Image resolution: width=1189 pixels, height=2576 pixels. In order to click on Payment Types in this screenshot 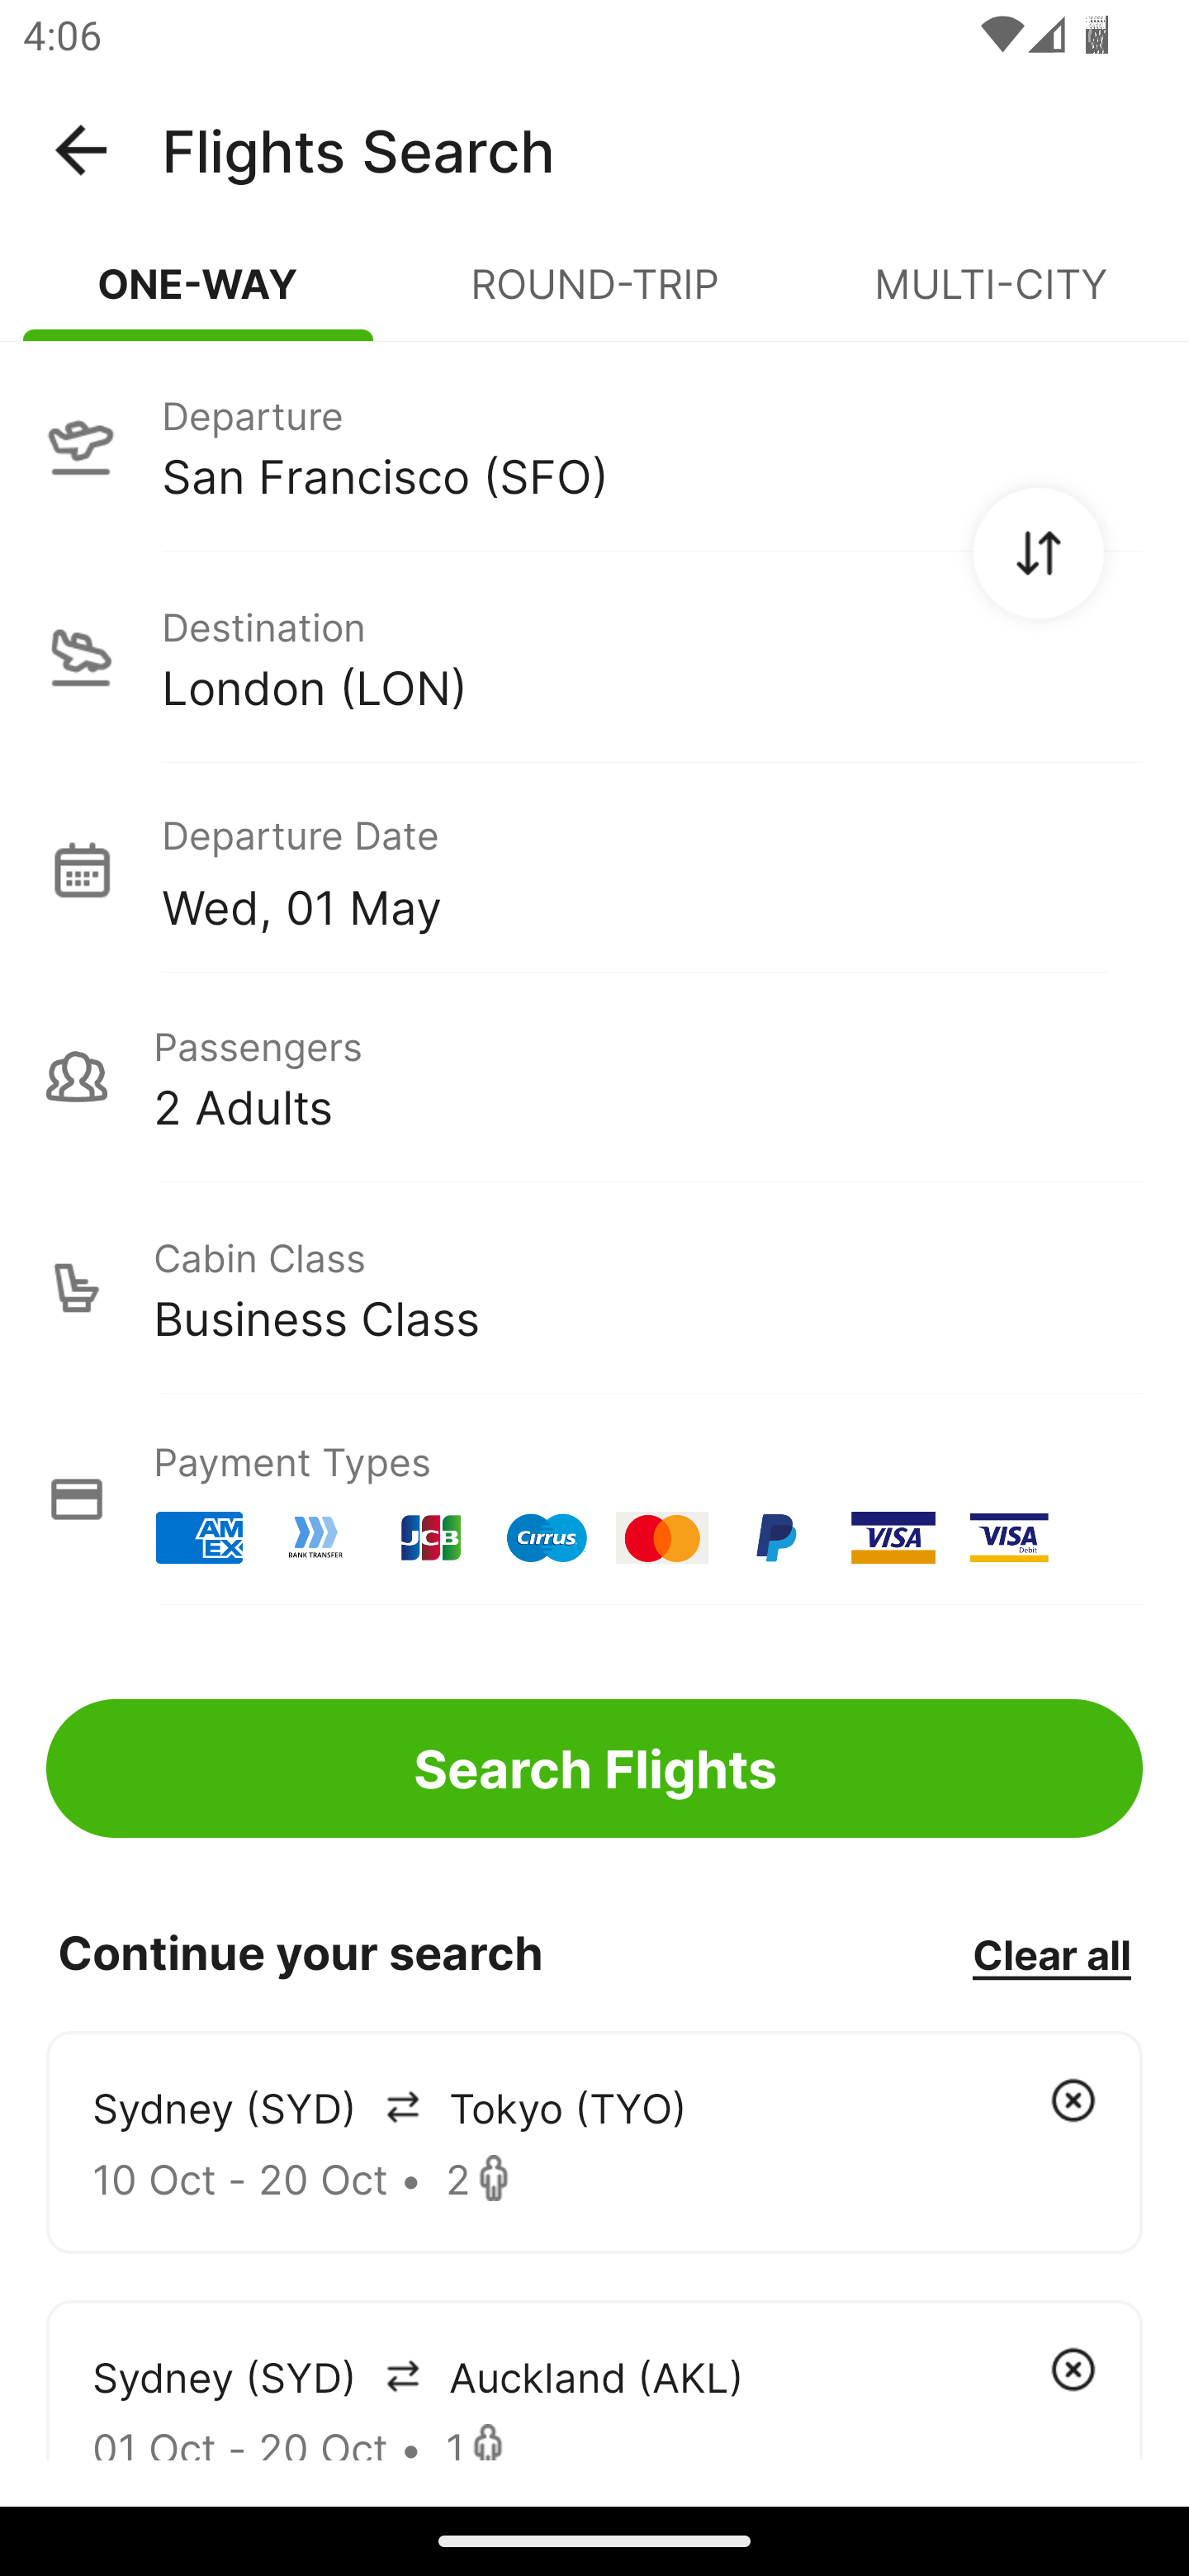, I will do `click(594, 1499)`.